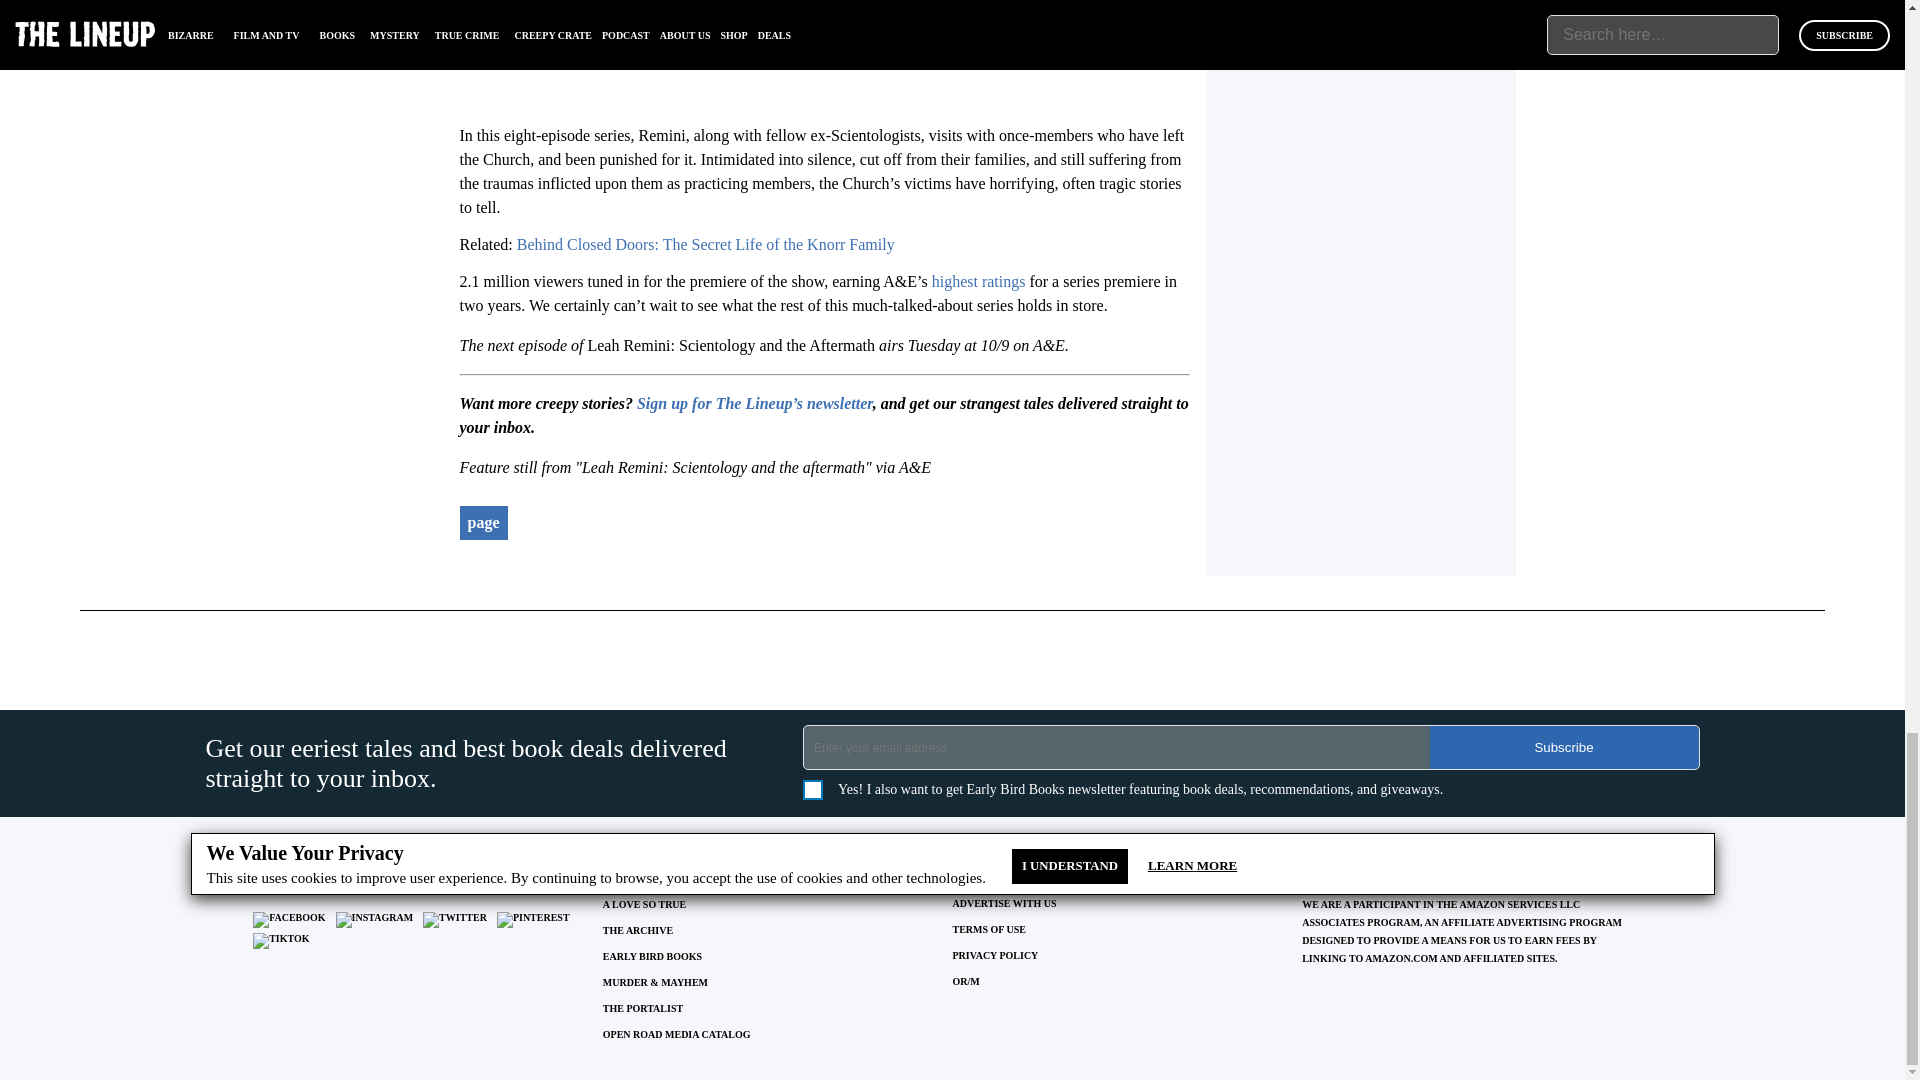  Describe the element at coordinates (534, 919) in the screenshot. I see `Pinterest` at that location.